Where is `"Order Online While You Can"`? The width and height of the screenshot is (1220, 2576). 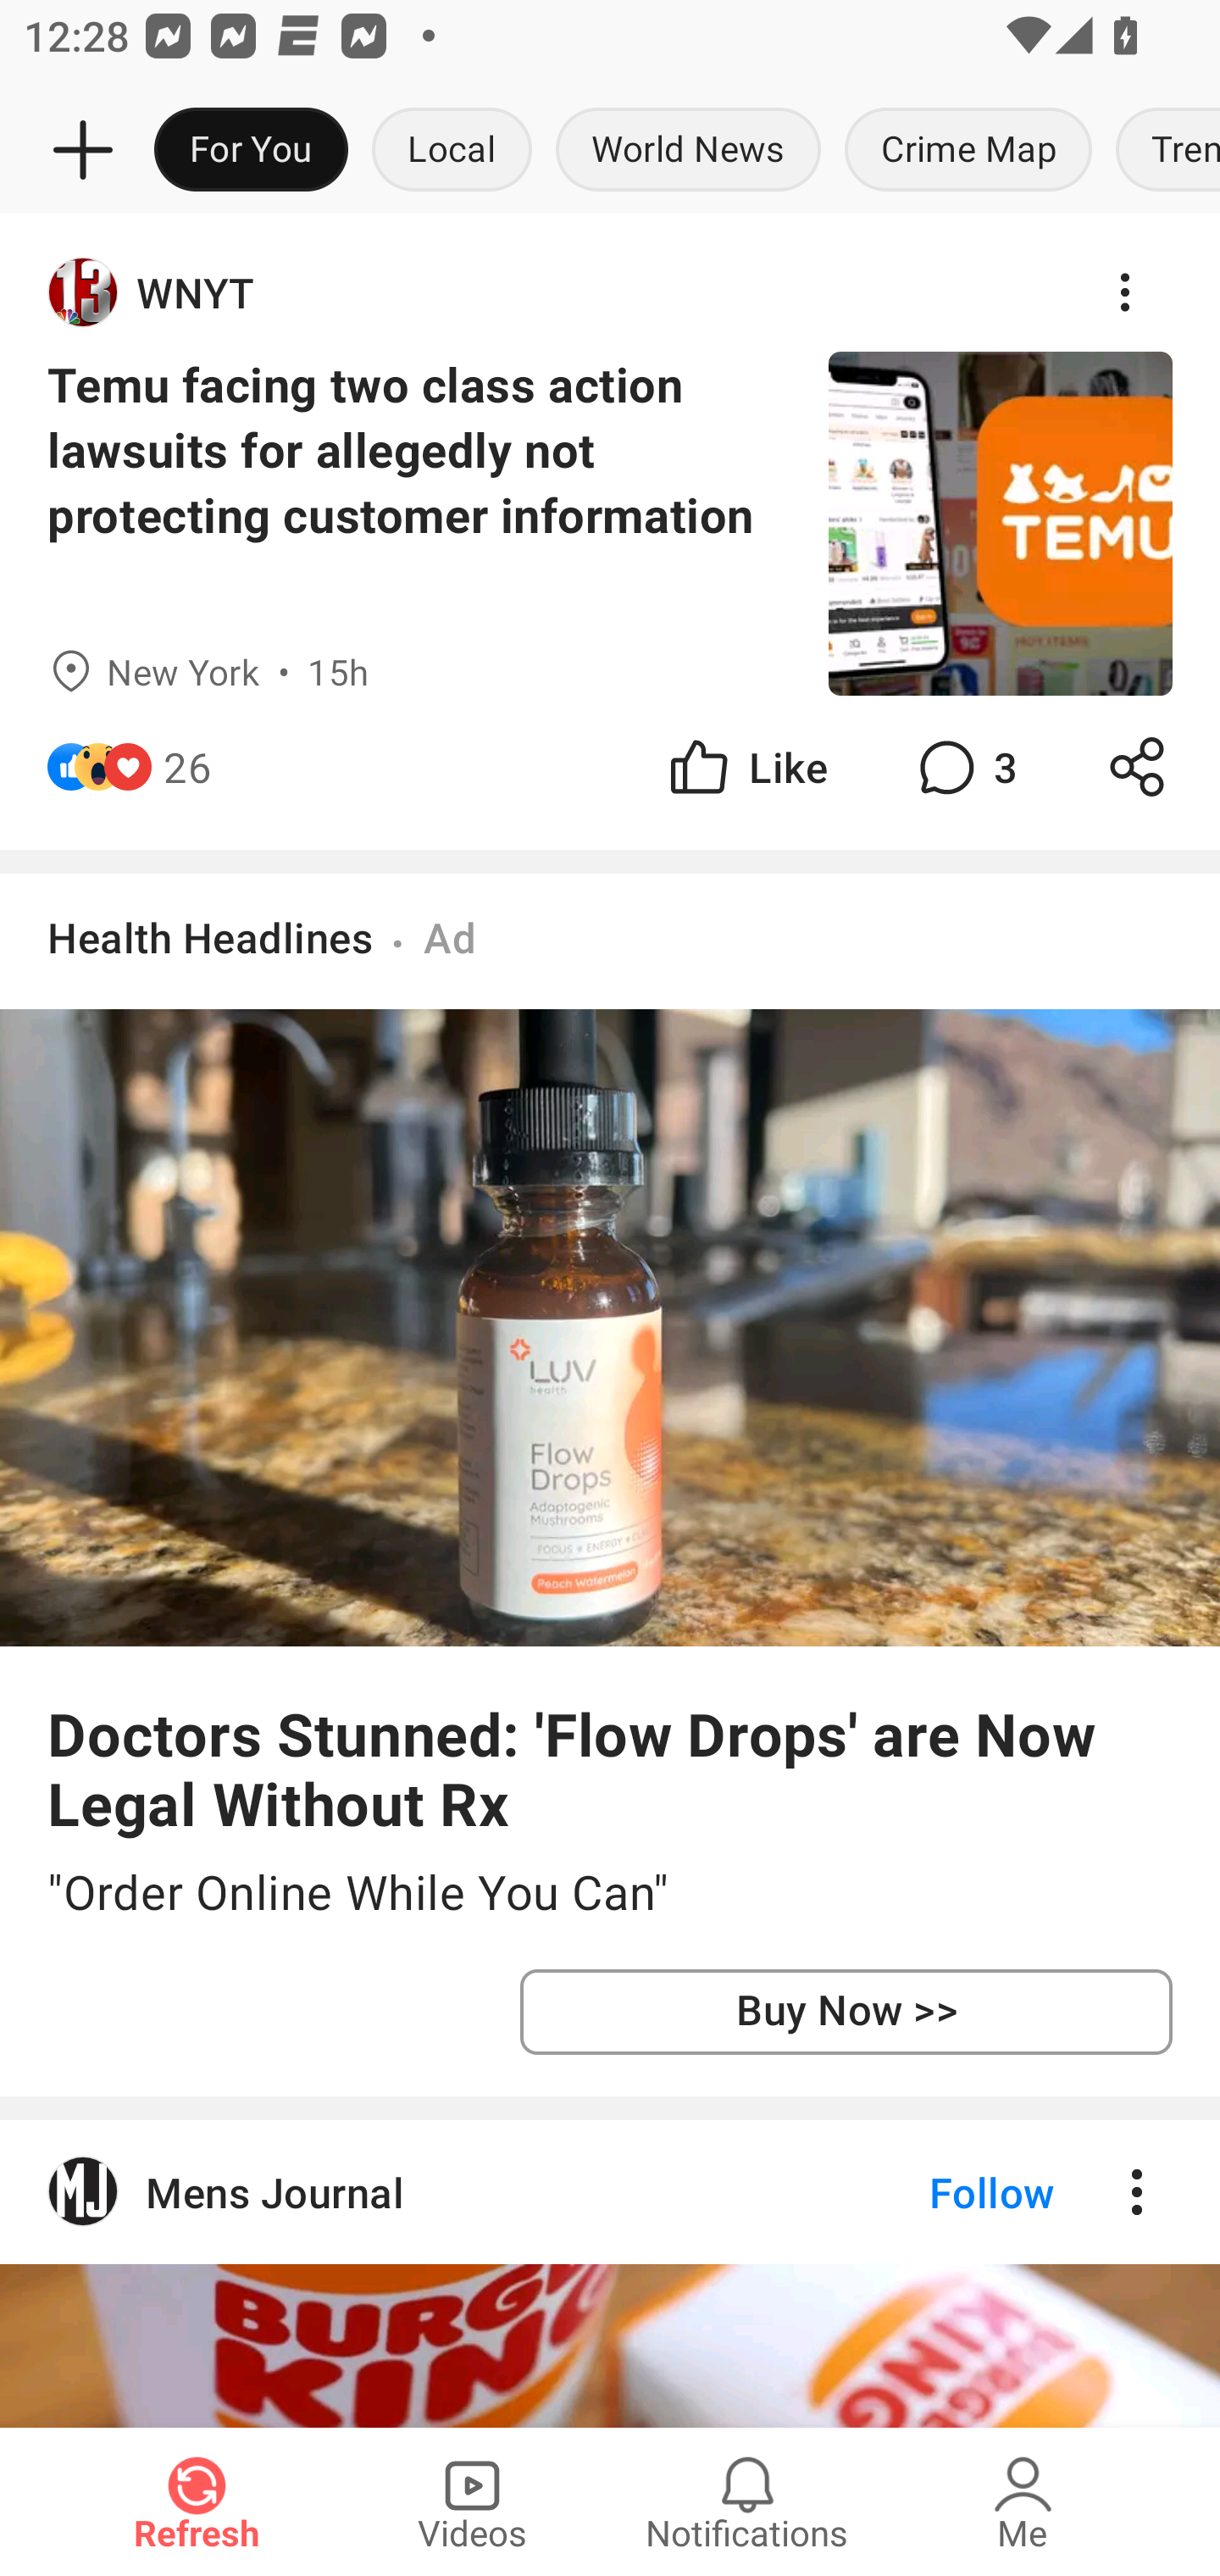 "Order Online While You Can" is located at coordinates (610, 1893).